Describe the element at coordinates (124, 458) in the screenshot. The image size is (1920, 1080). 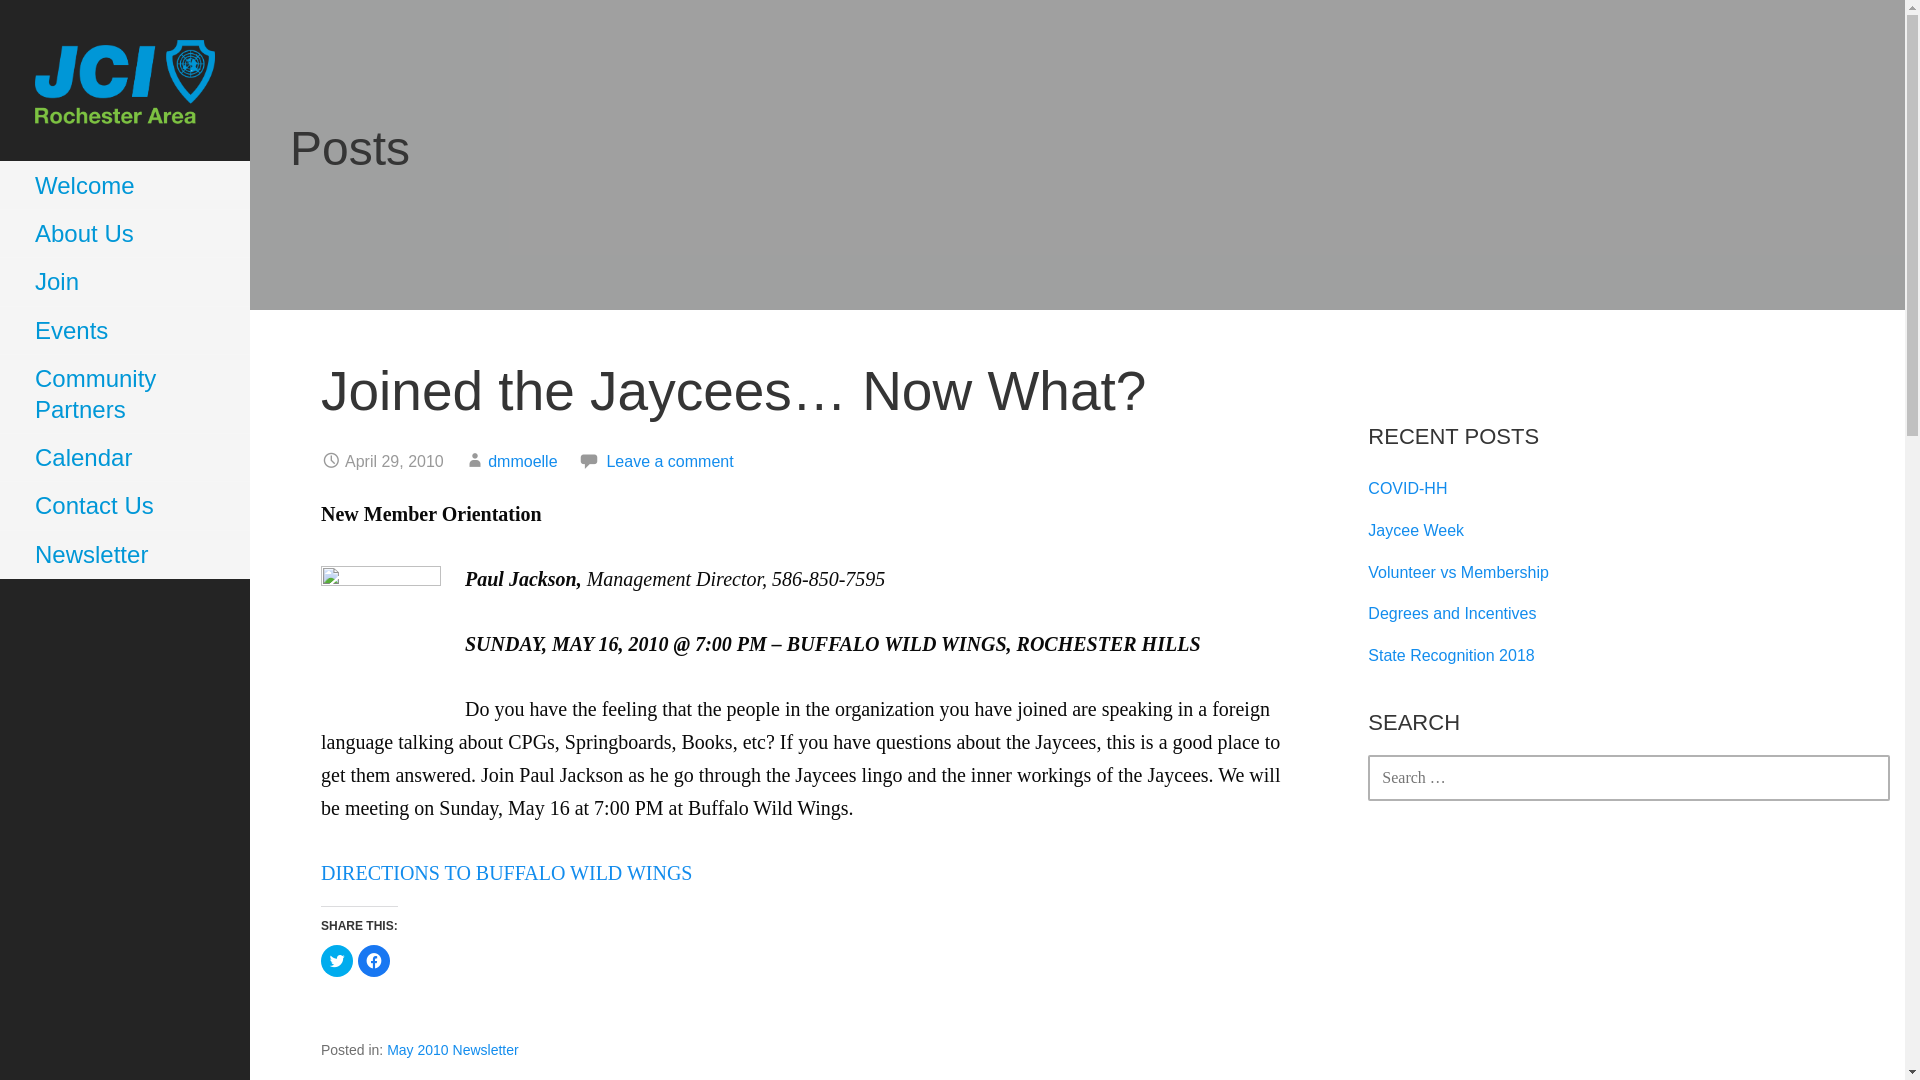
I see `Calendar` at that location.